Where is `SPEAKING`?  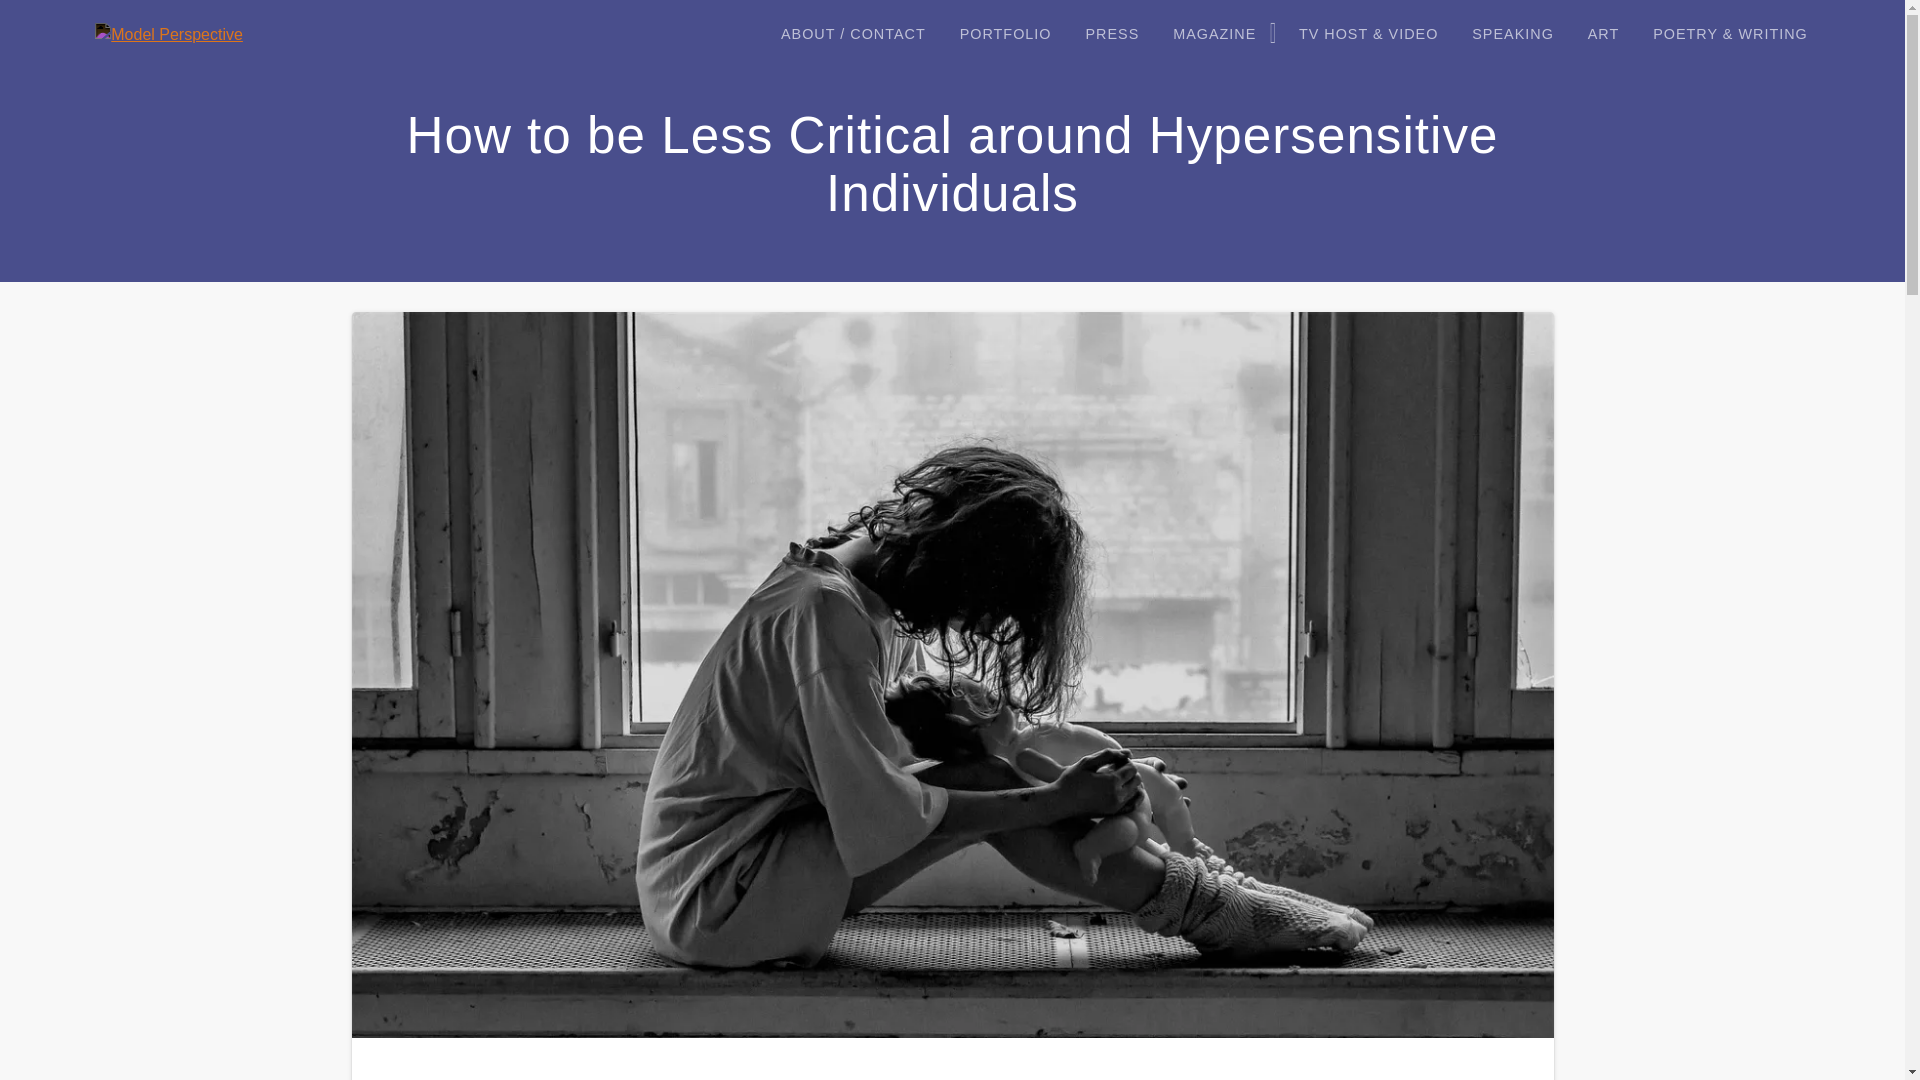 SPEAKING is located at coordinates (1512, 34).